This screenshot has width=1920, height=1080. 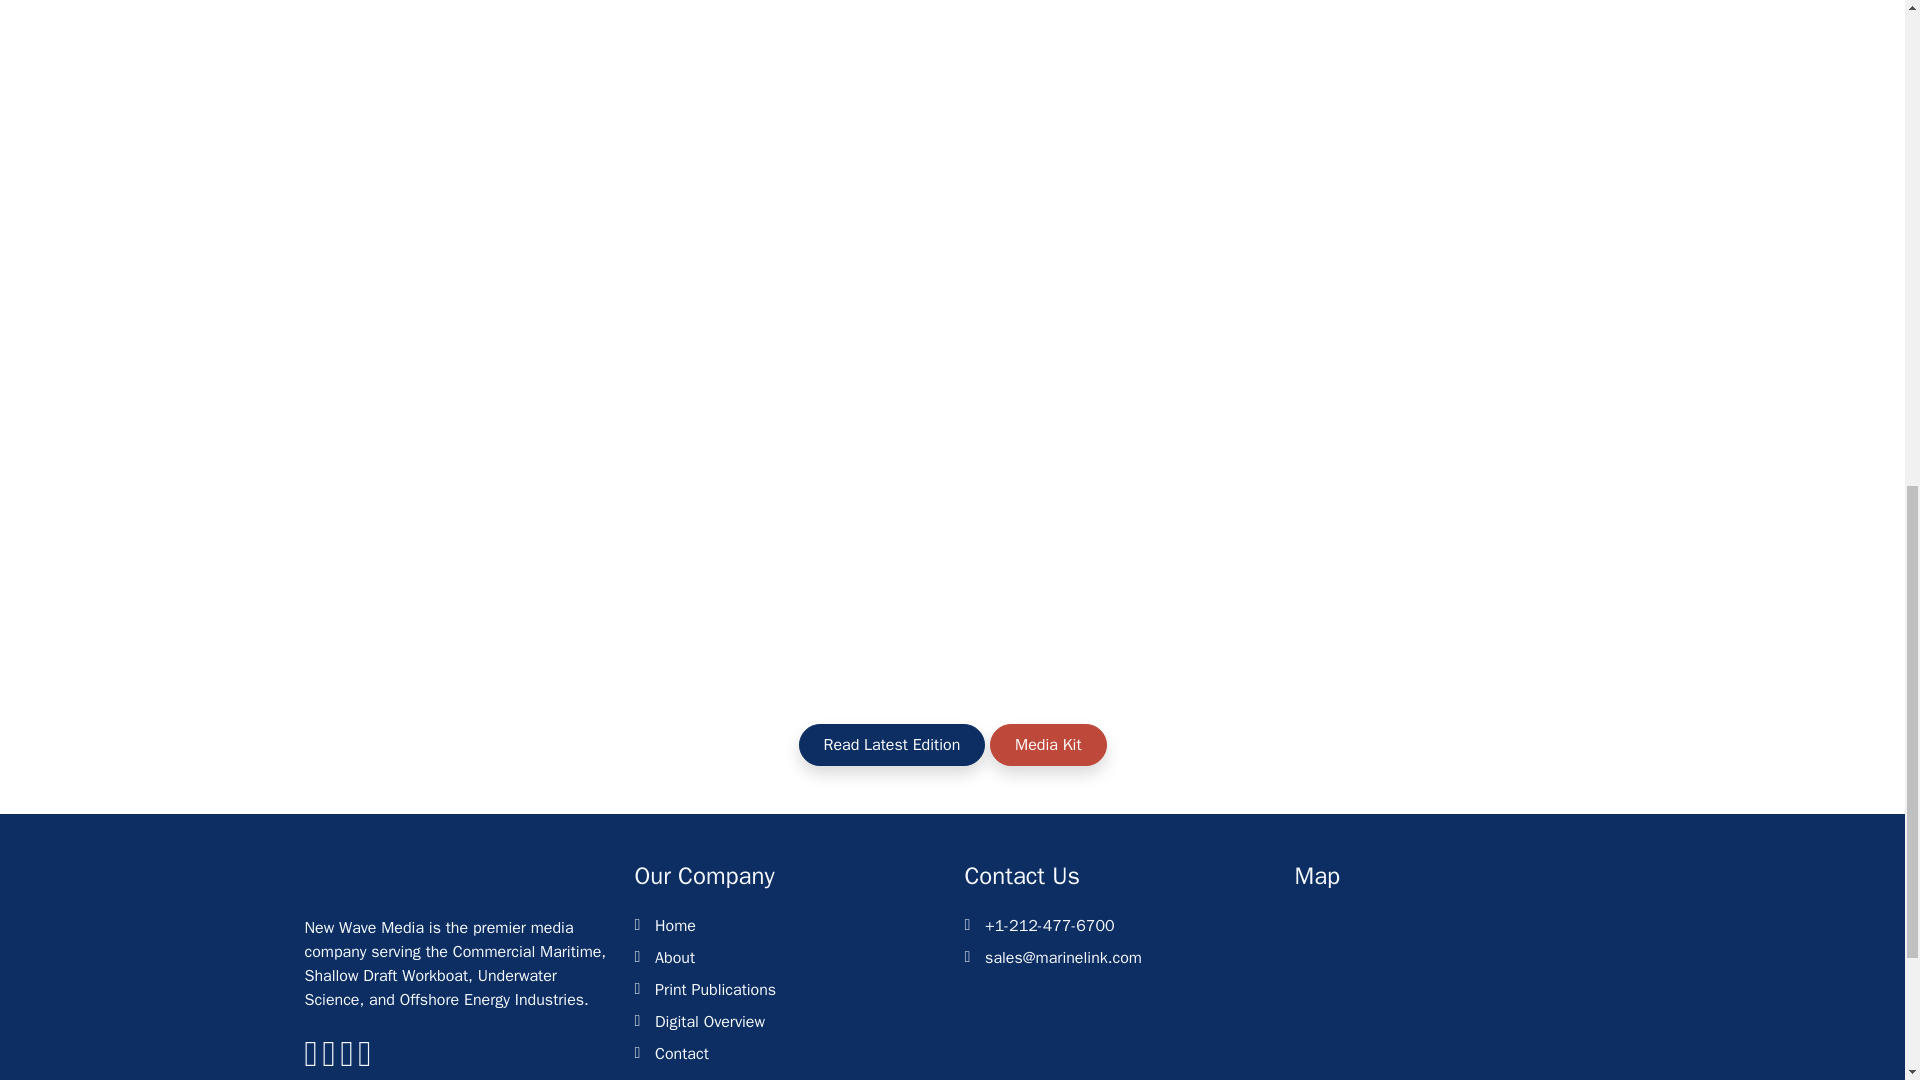 What do you see at coordinates (891, 744) in the screenshot?
I see `Read Latest Edition` at bounding box center [891, 744].